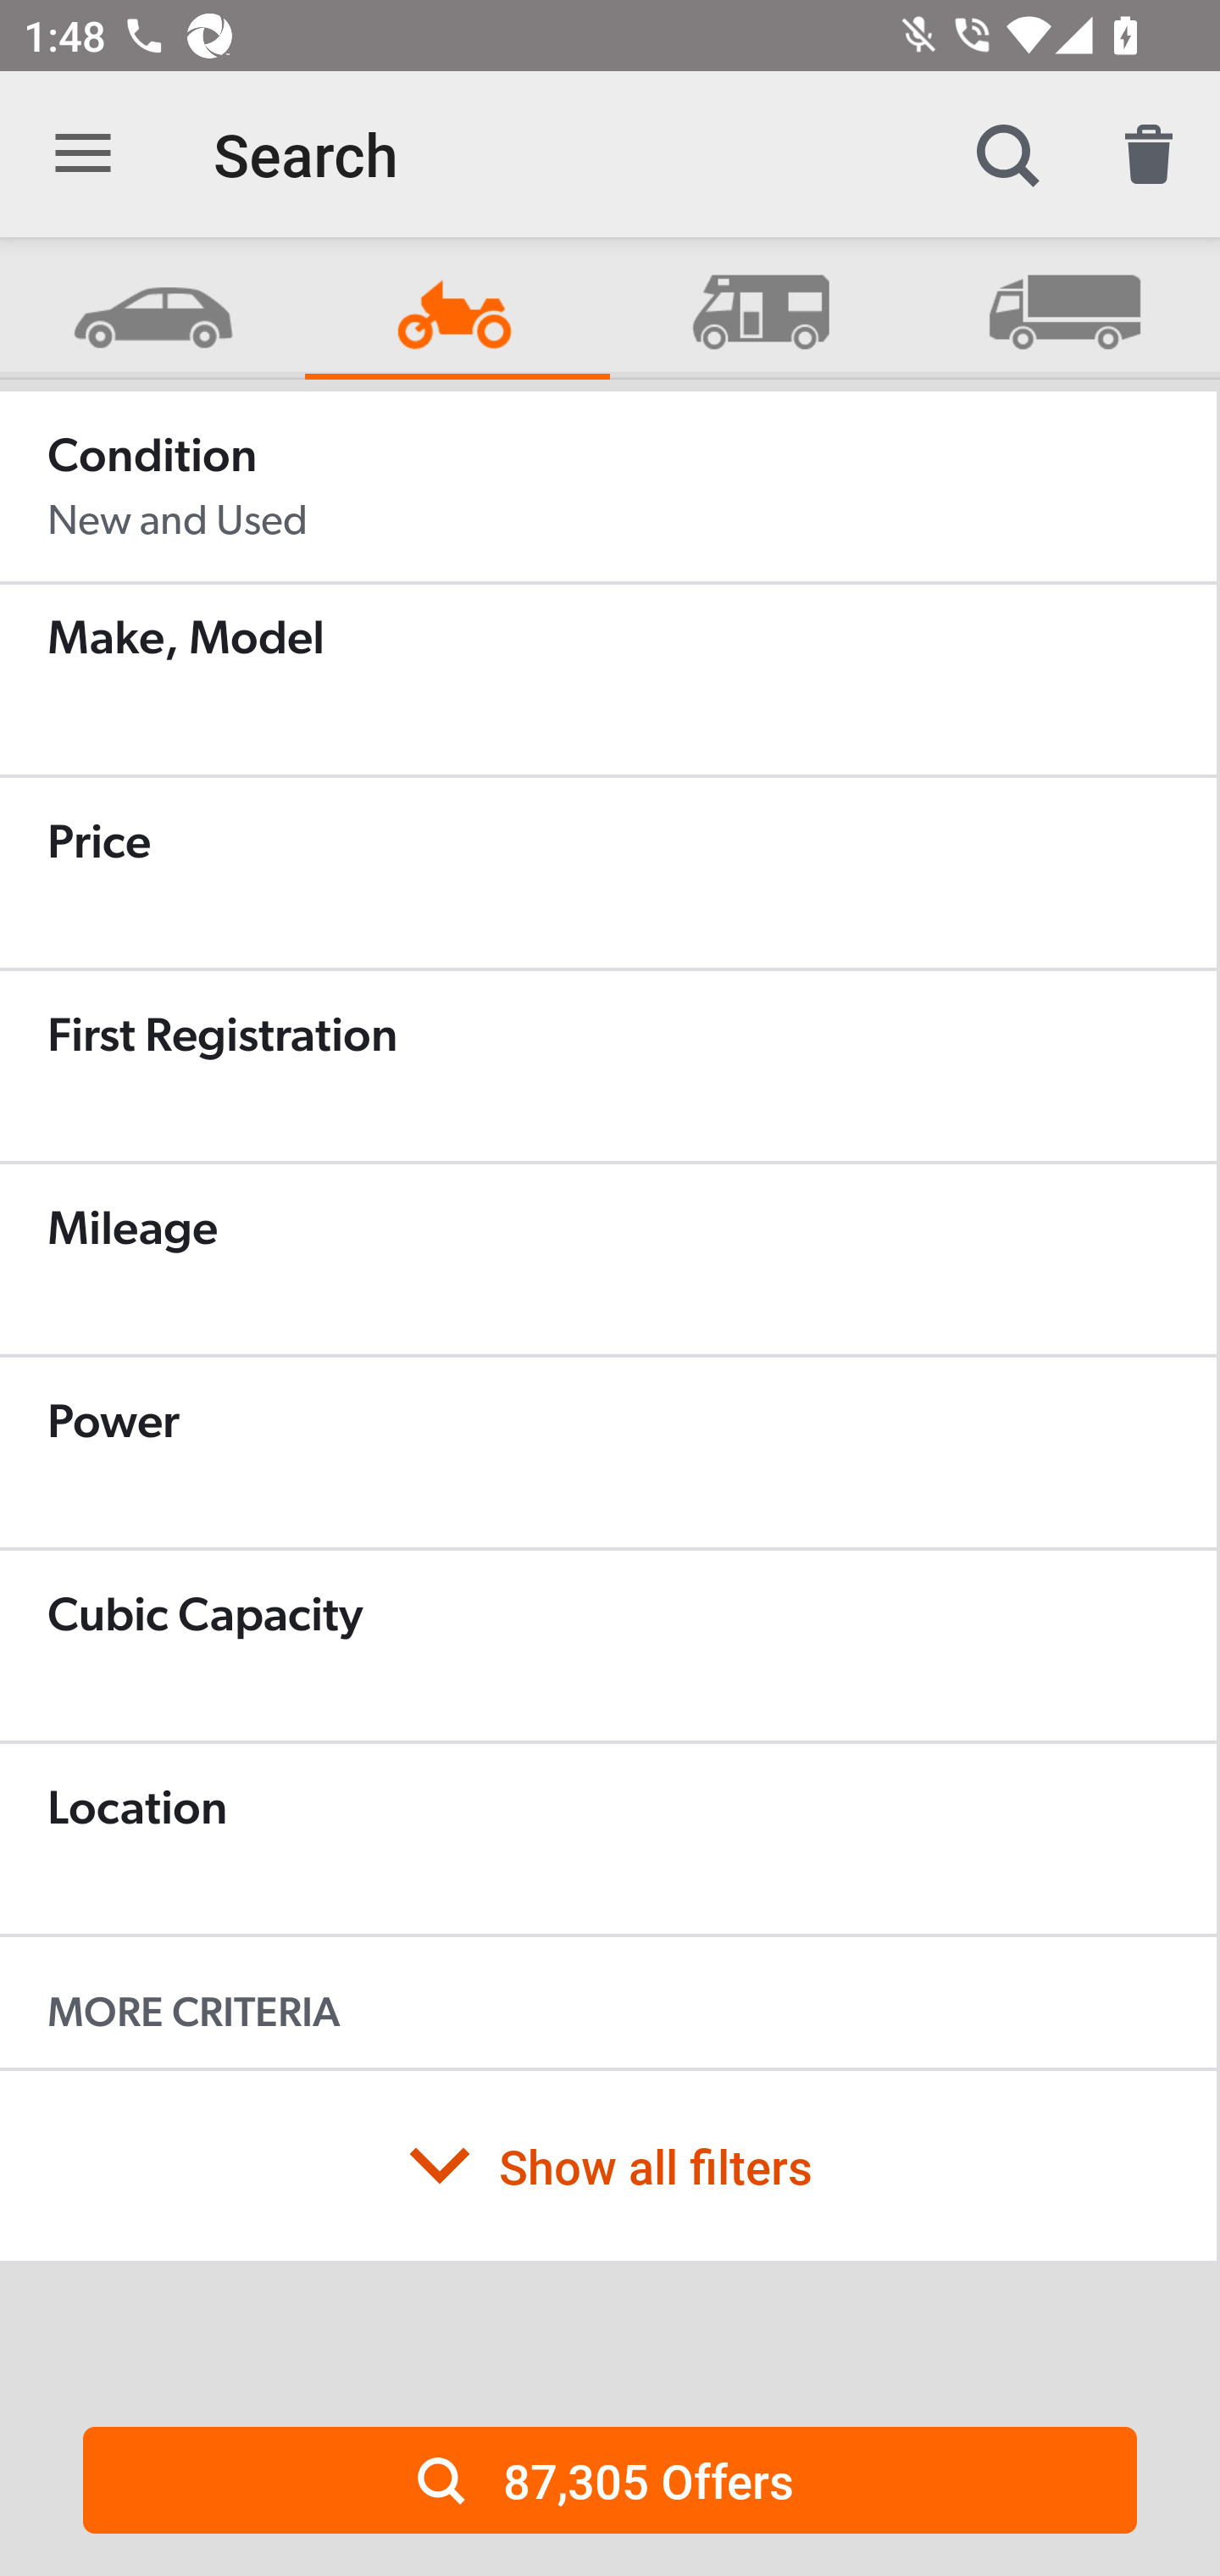 The width and height of the screenshot is (1220, 2576). I want to click on First Registration, so click(608, 1066).